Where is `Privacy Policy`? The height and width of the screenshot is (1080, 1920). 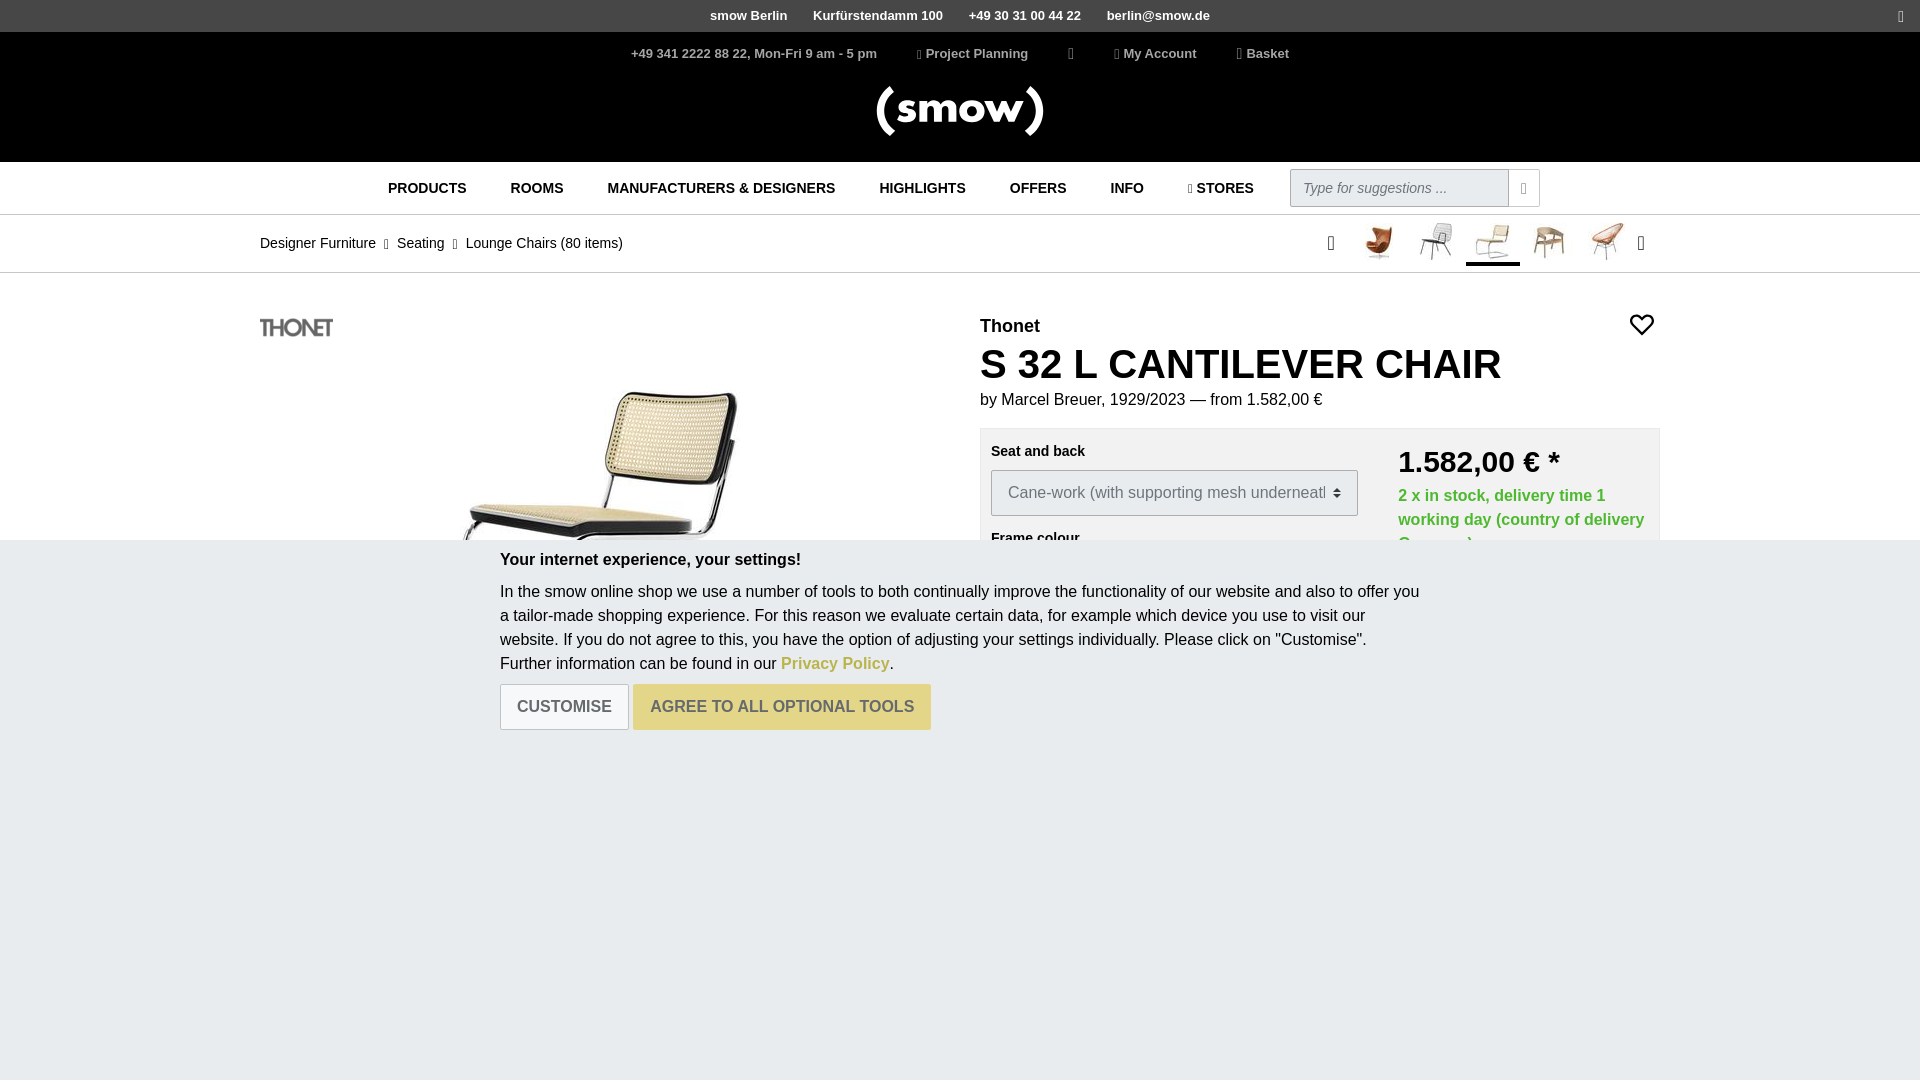
Privacy Policy is located at coordinates (836, 662).